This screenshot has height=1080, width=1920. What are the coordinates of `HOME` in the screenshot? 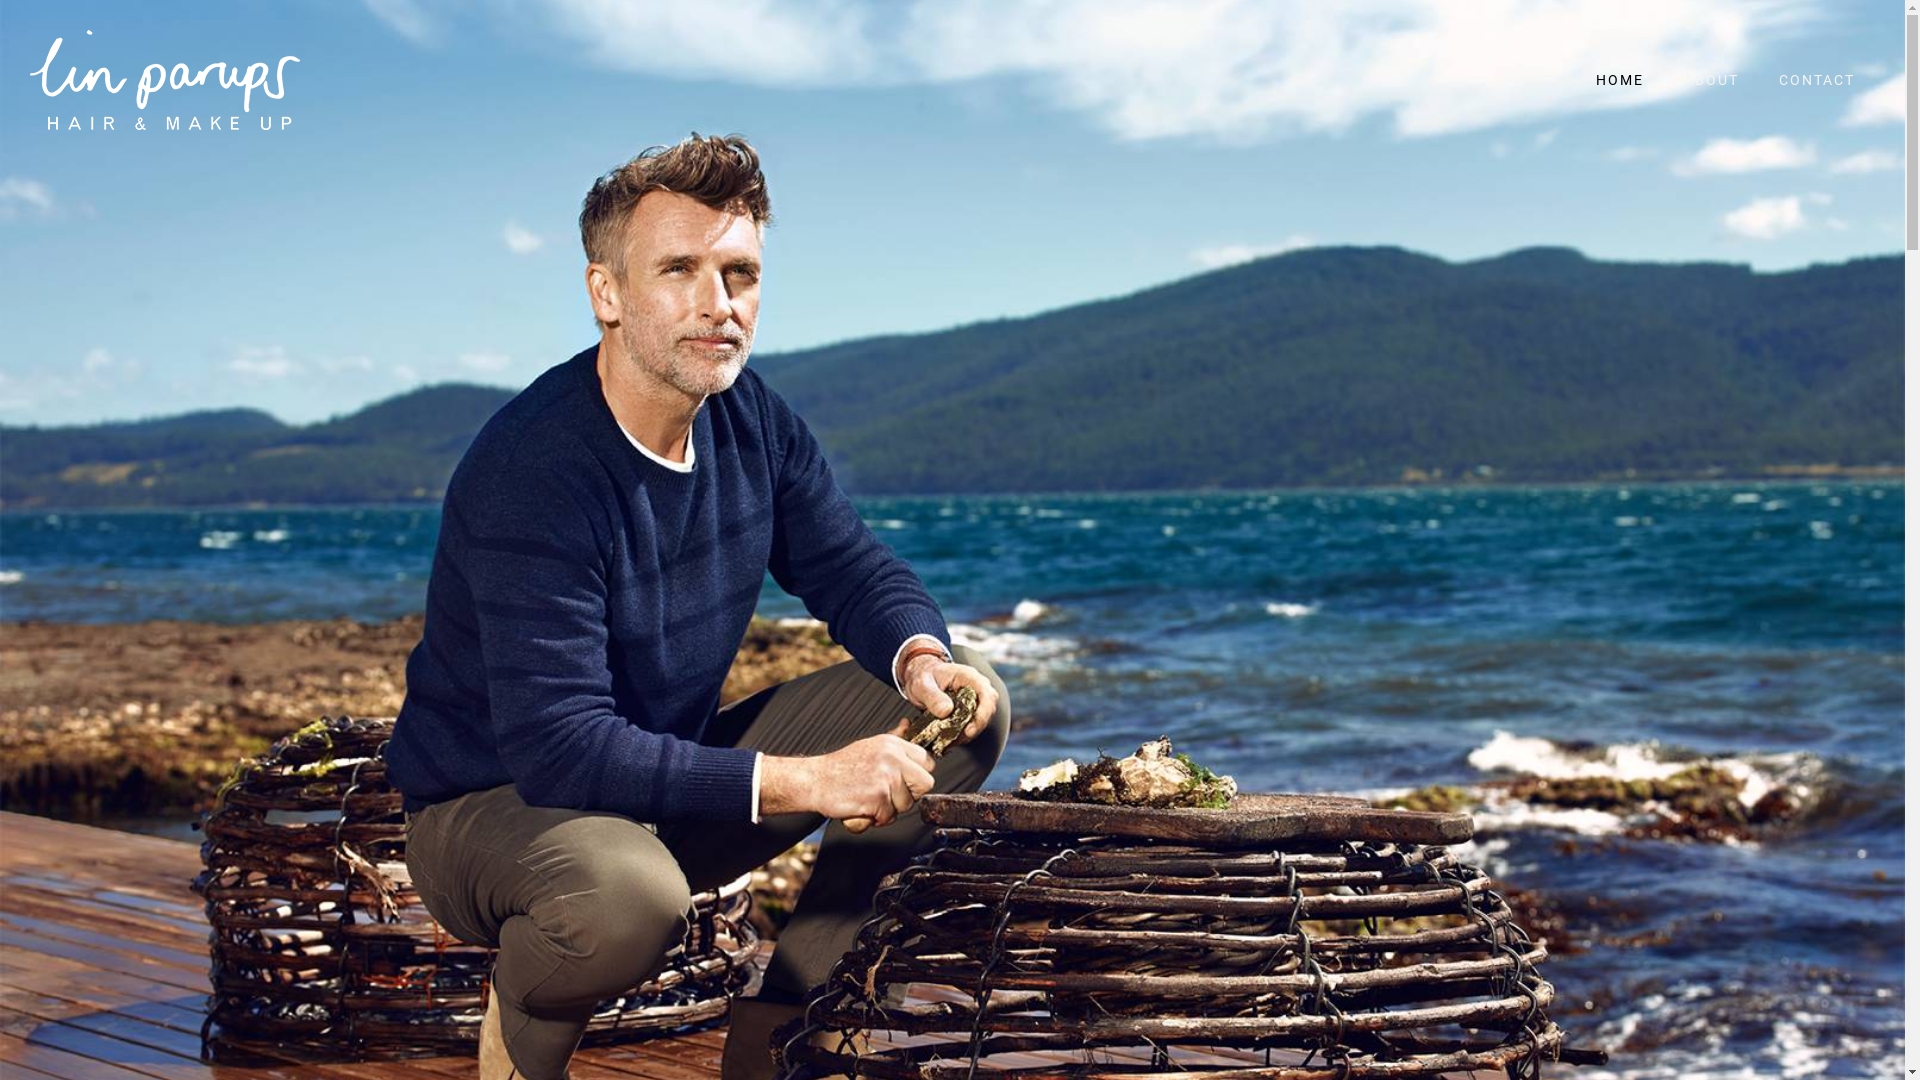 It's located at (1620, 80).